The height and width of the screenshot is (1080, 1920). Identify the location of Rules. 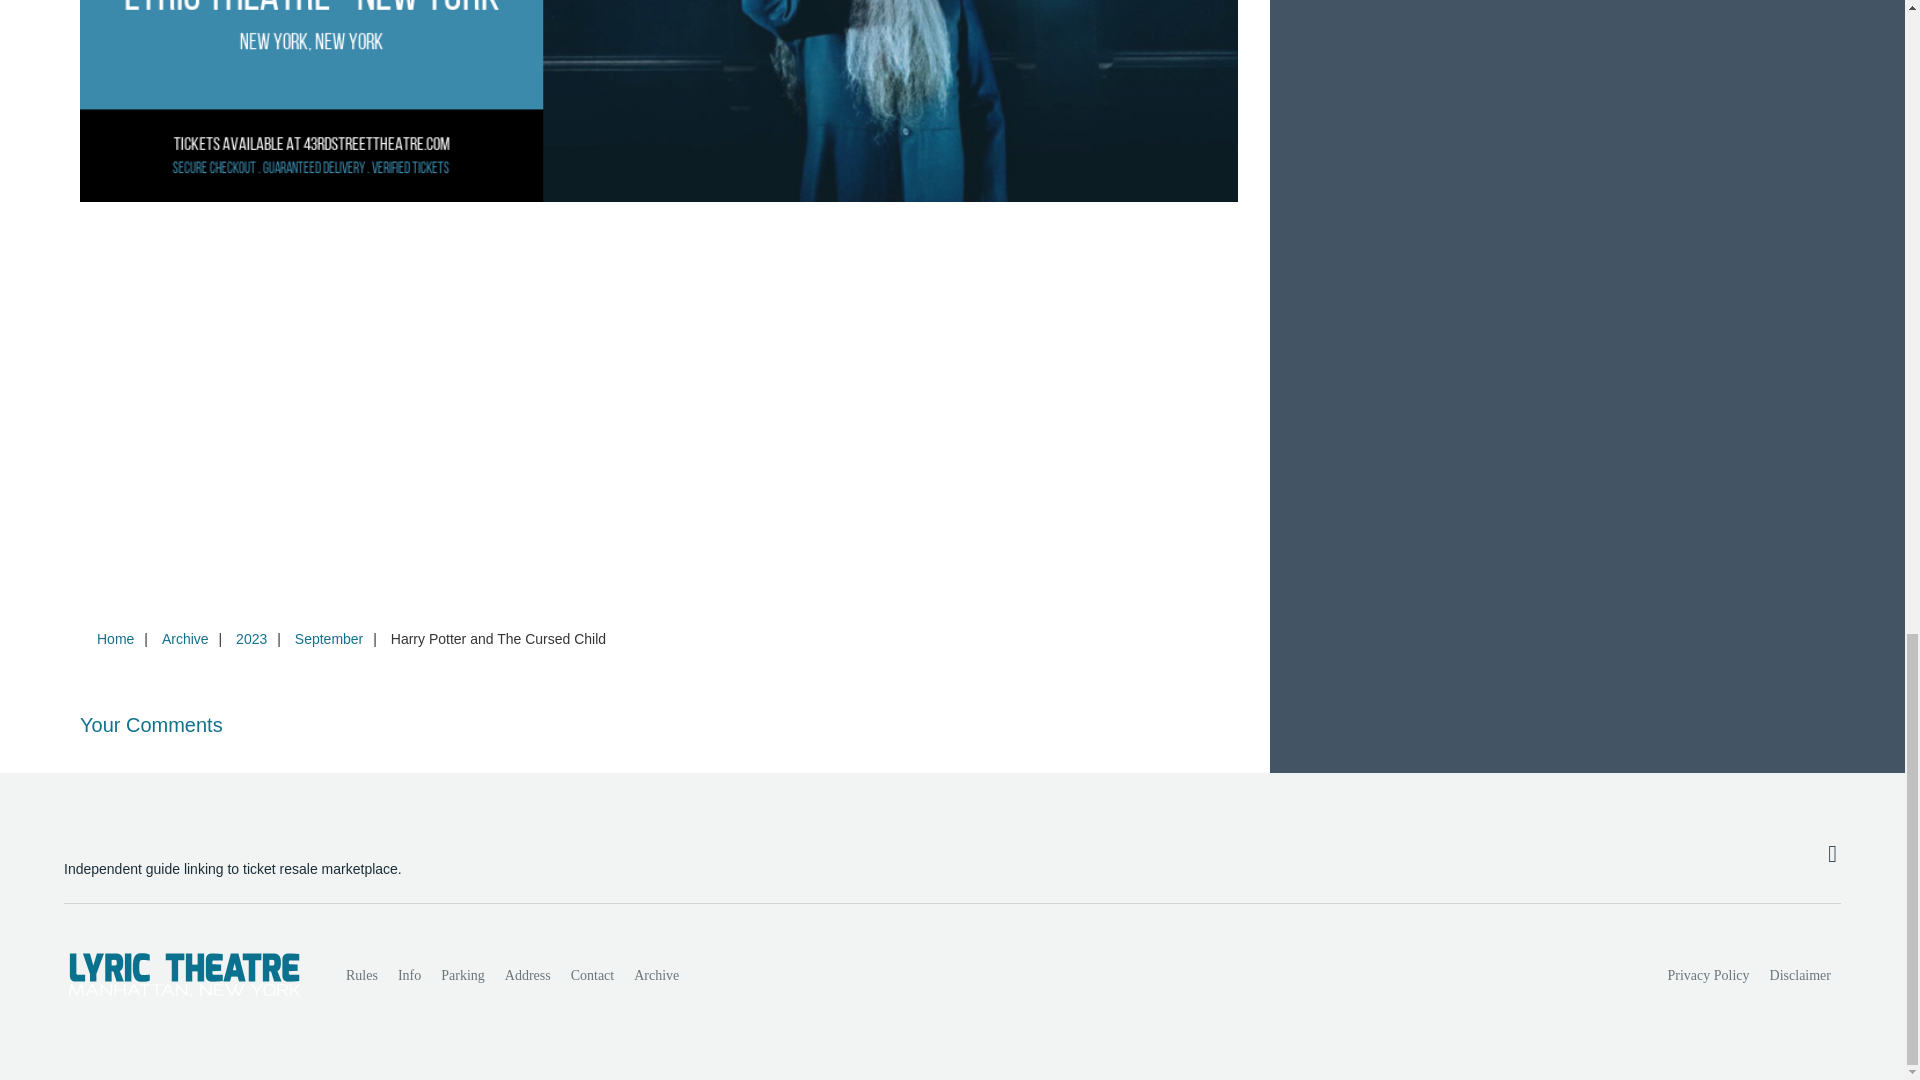
(362, 975).